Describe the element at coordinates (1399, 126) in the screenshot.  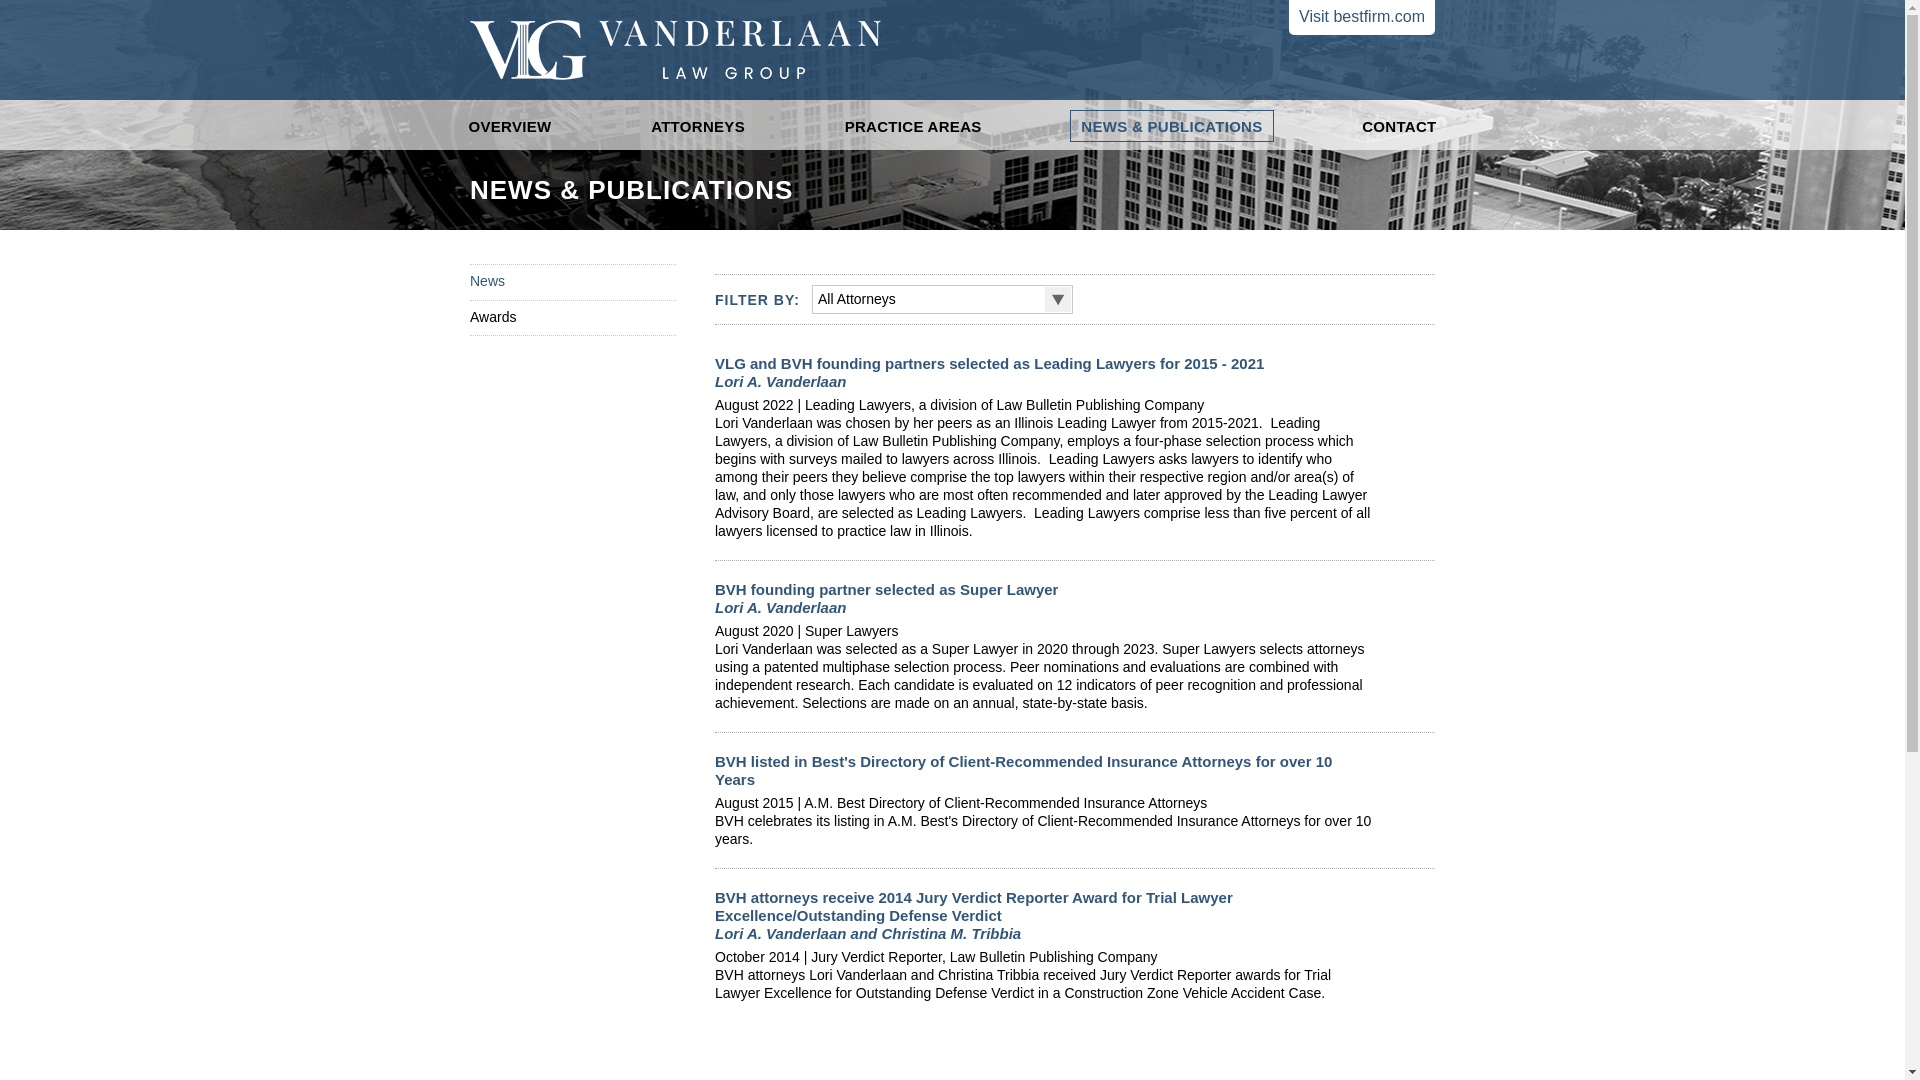
I see `CONTACT` at that location.